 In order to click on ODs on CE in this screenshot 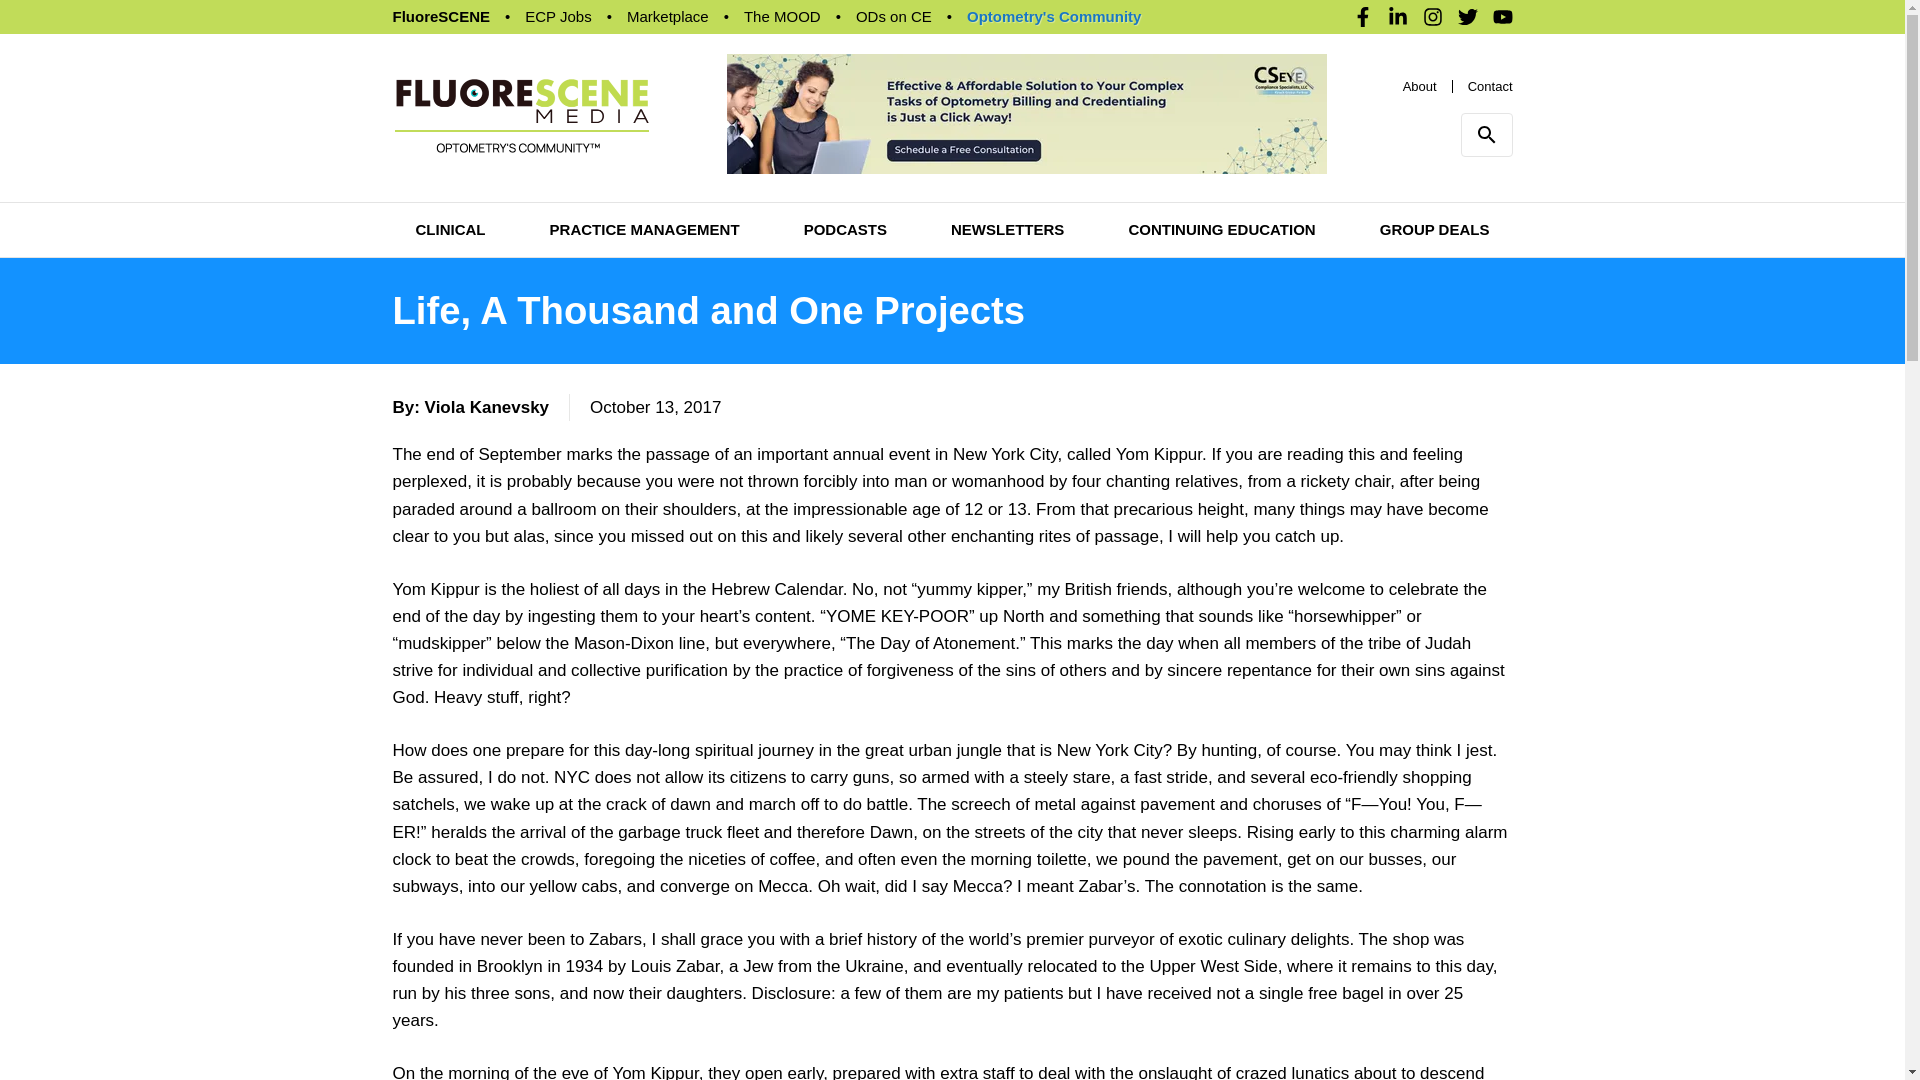, I will do `click(894, 16)`.